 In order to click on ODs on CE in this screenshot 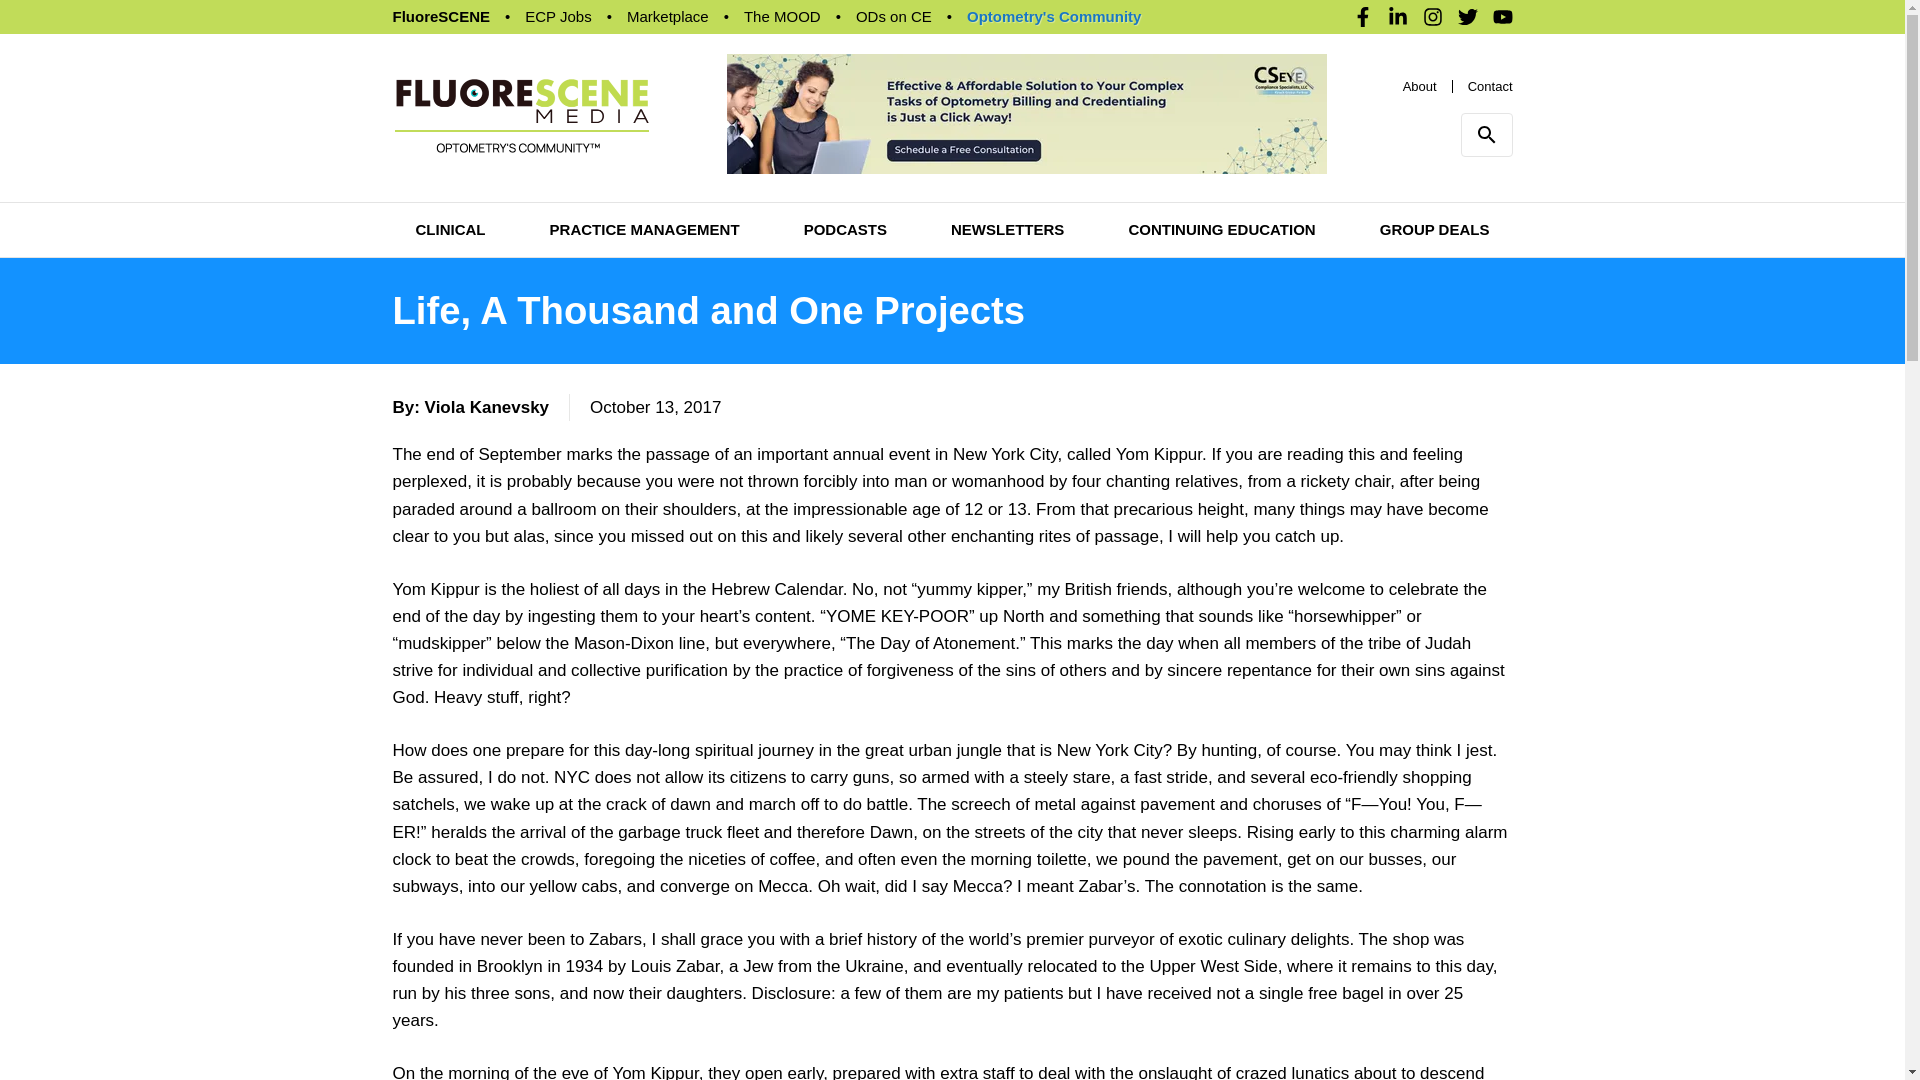, I will do `click(894, 16)`.